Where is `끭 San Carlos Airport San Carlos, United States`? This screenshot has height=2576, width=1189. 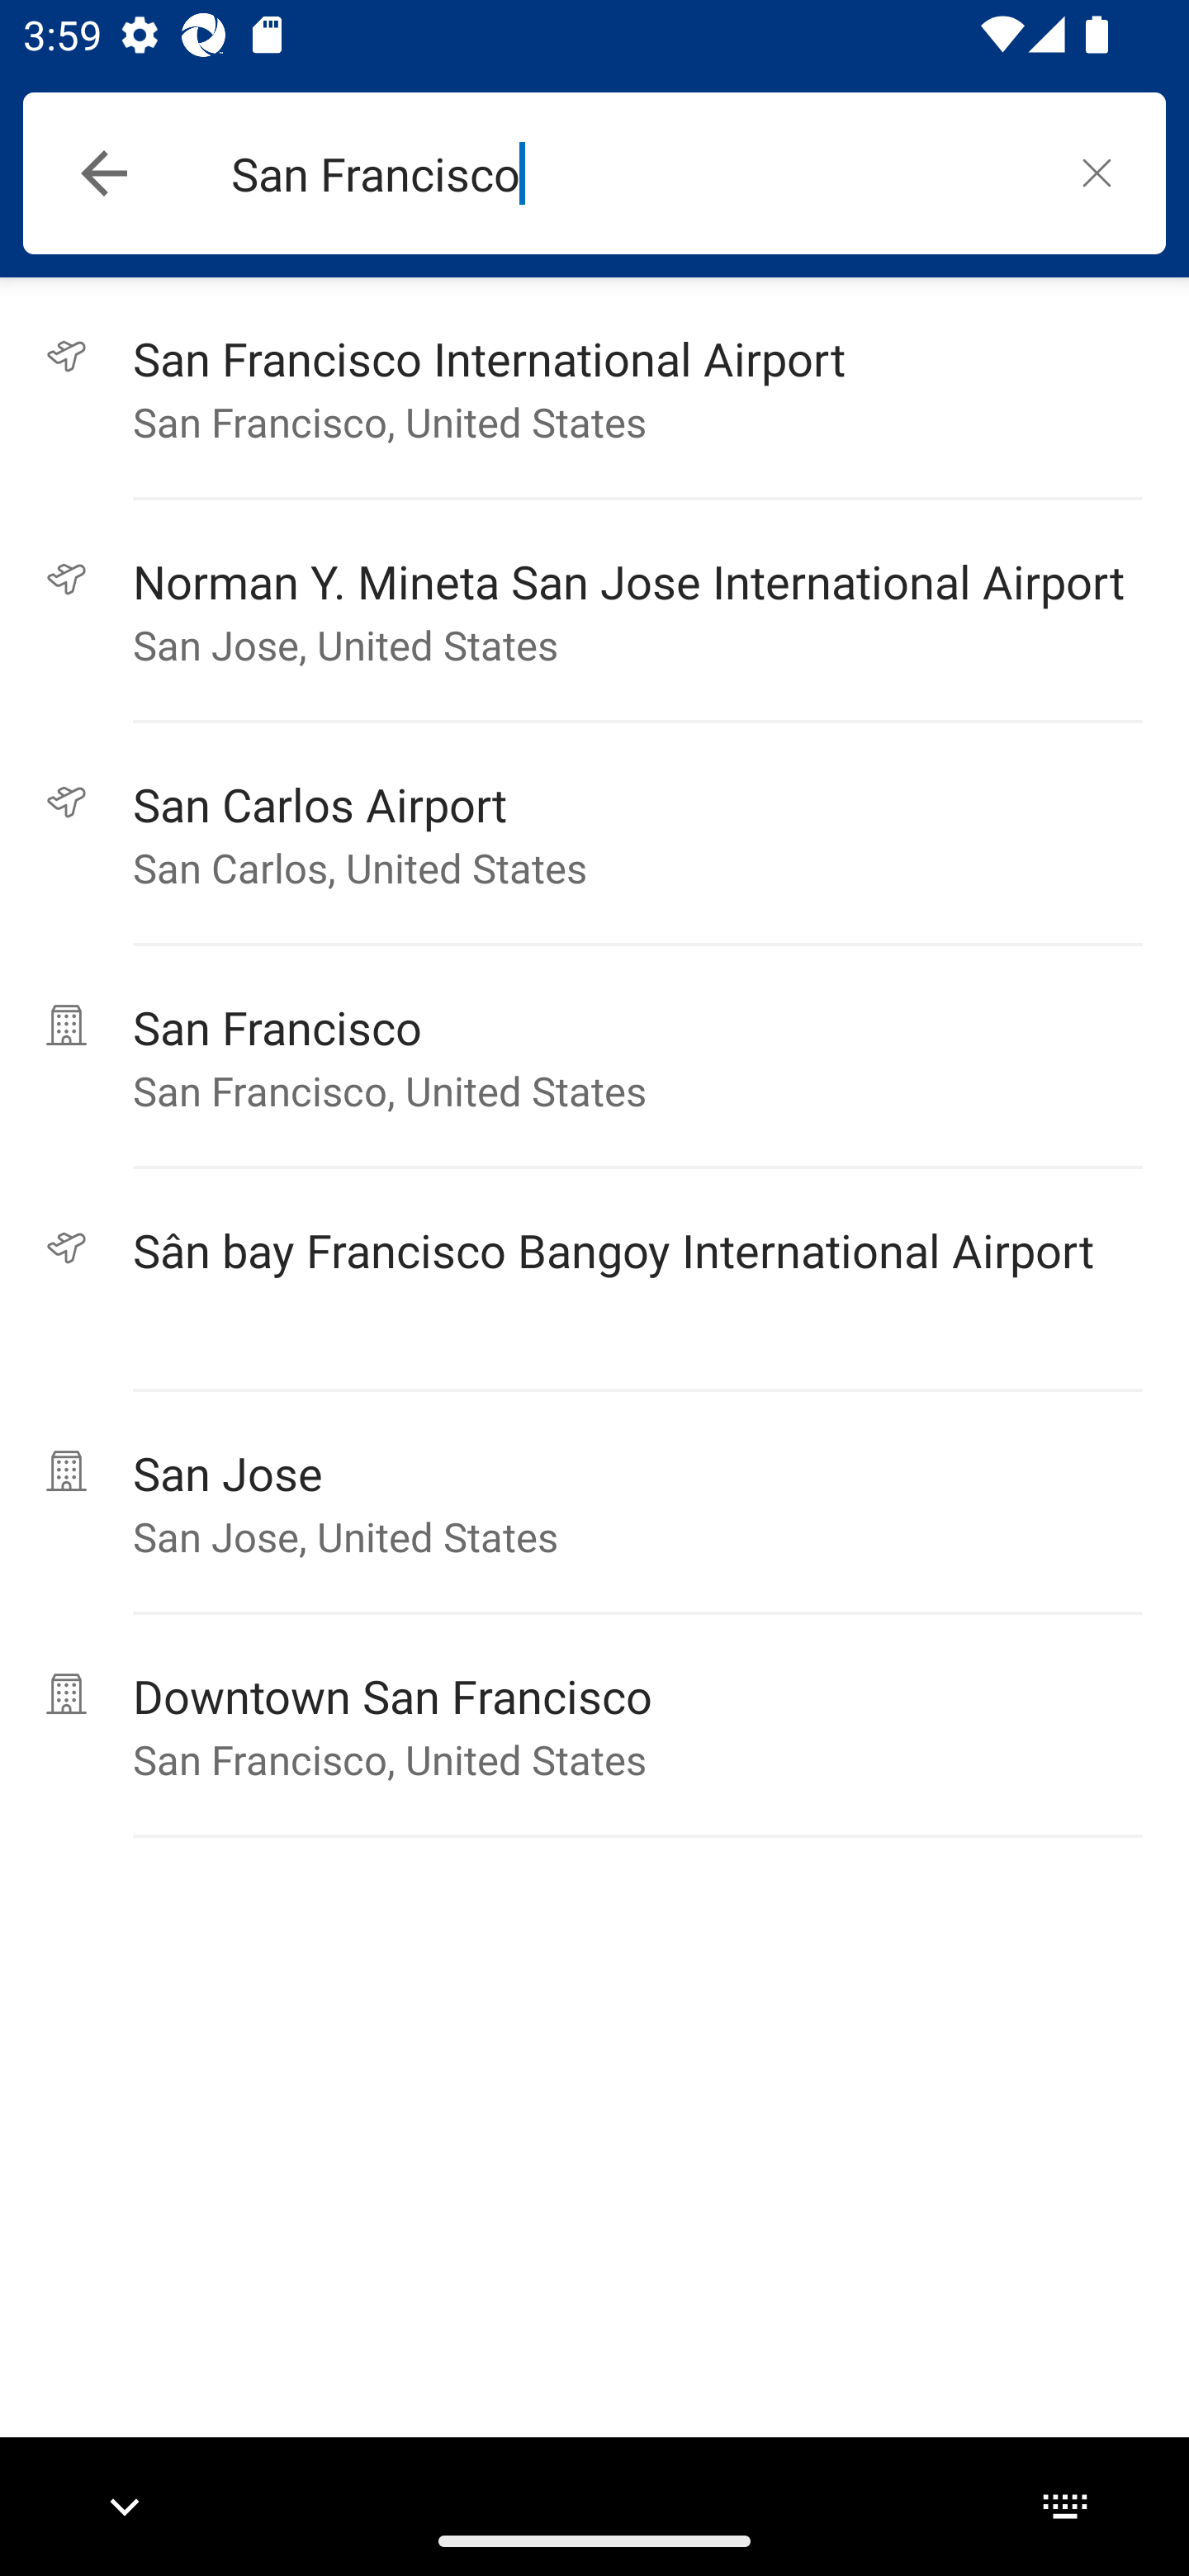 끭 San Carlos Airport San Carlos, United States is located at coordinates (594, 834).